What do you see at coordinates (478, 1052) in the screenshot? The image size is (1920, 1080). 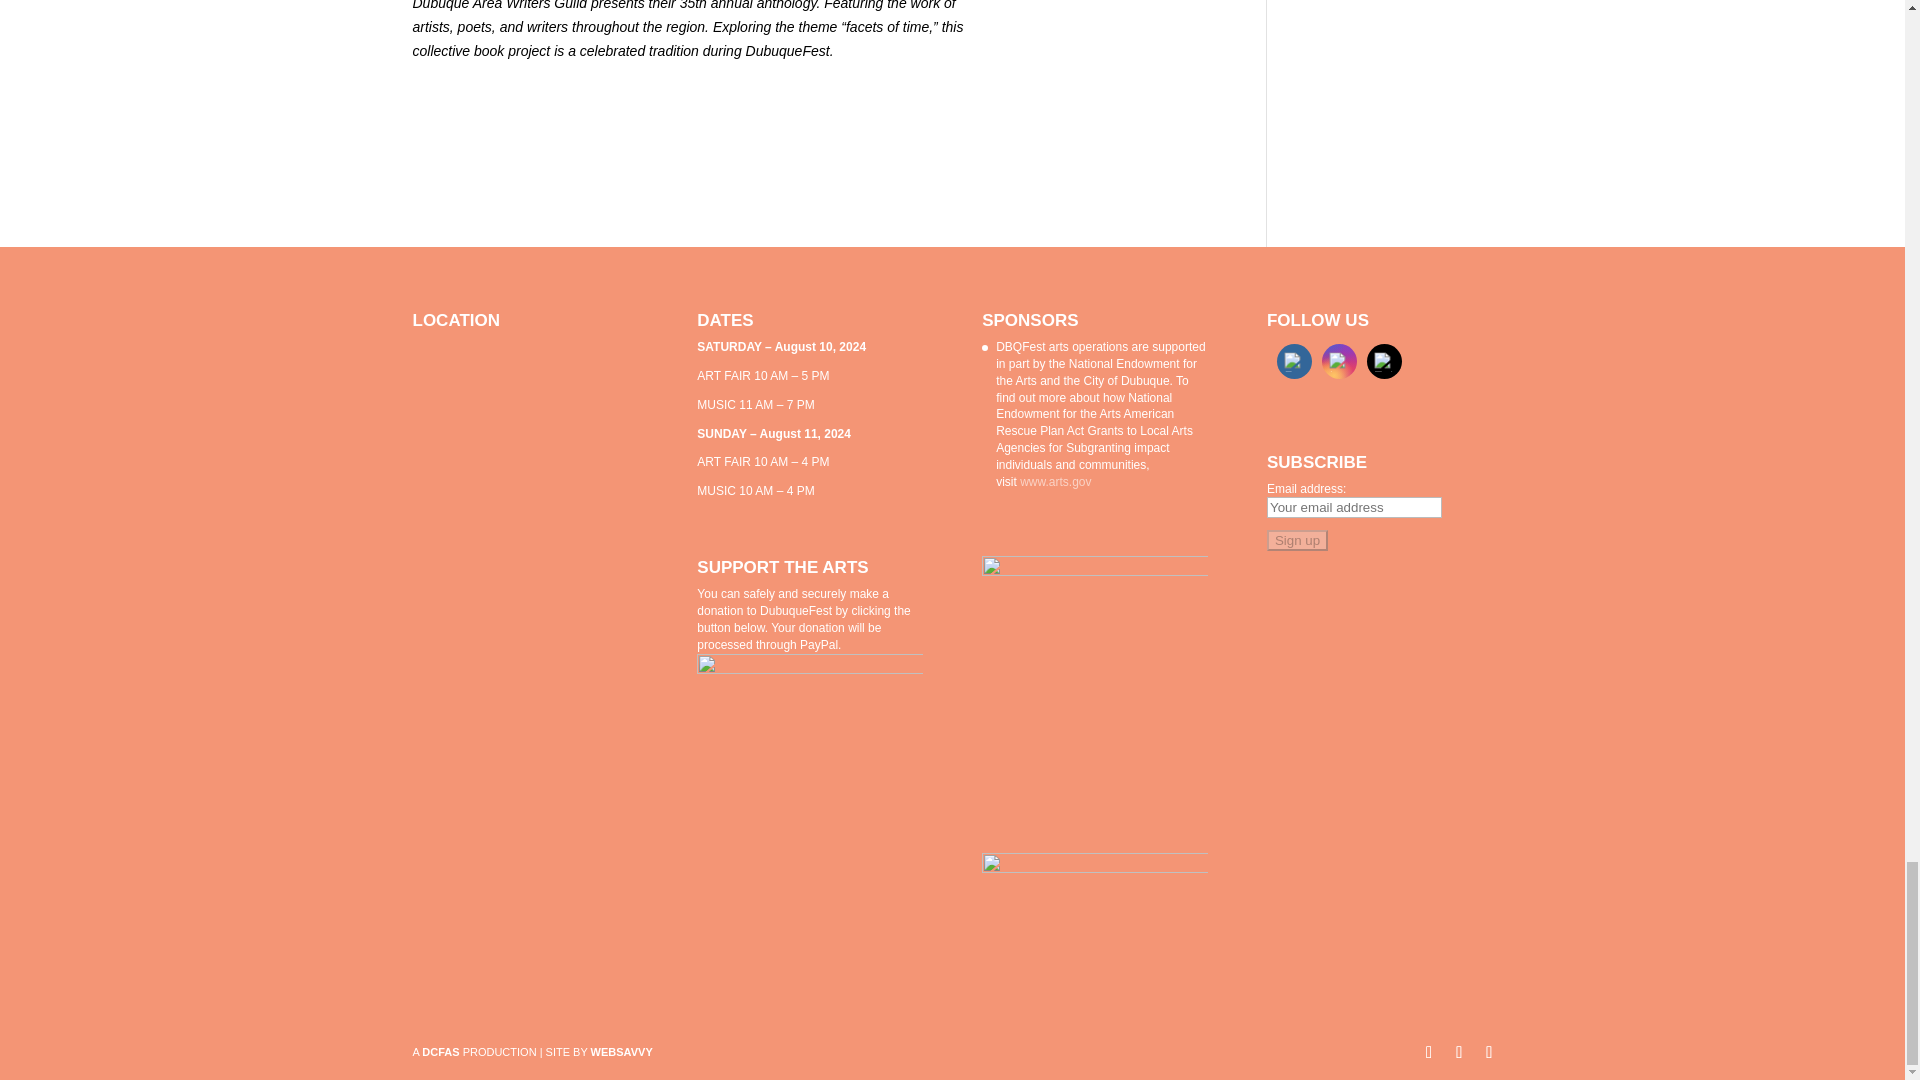 I see `DCFAS PRODUCTION` at bounding box center [478, 1052].